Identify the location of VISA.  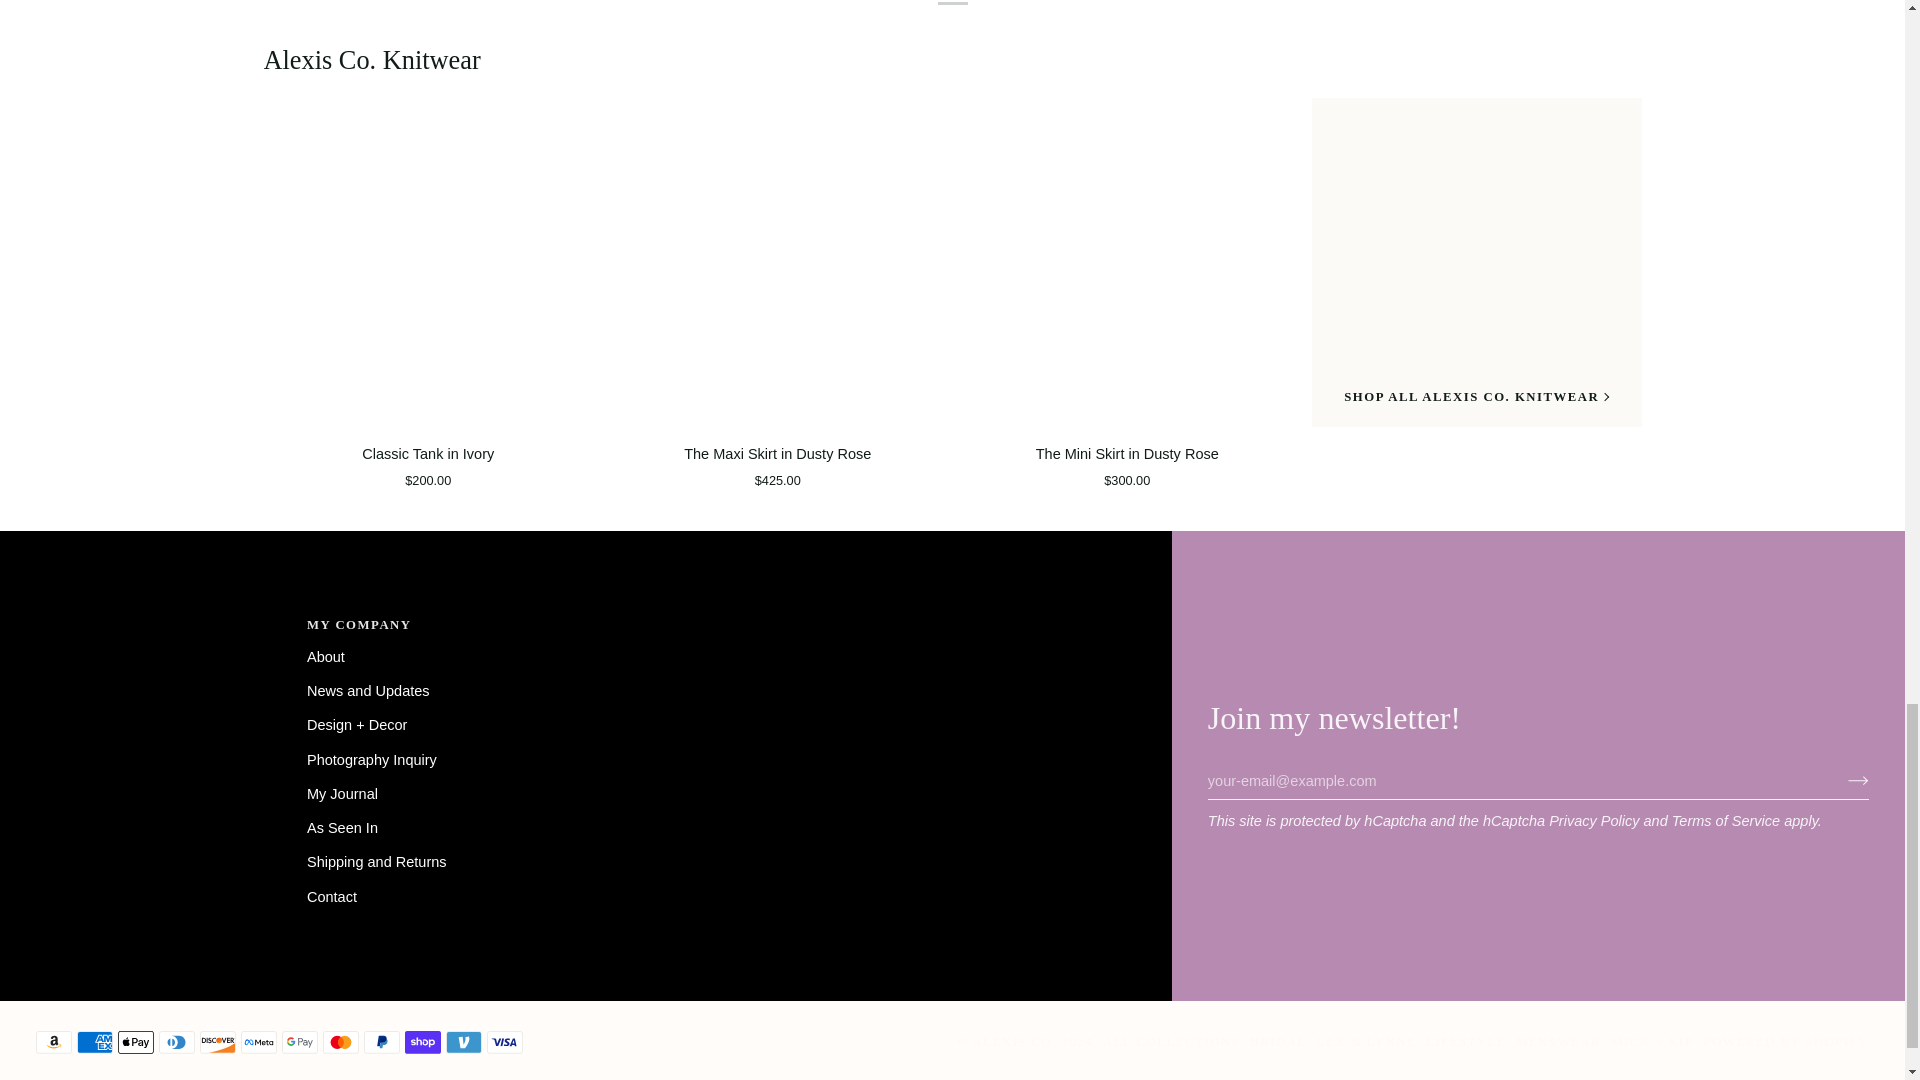
(504, 1042).